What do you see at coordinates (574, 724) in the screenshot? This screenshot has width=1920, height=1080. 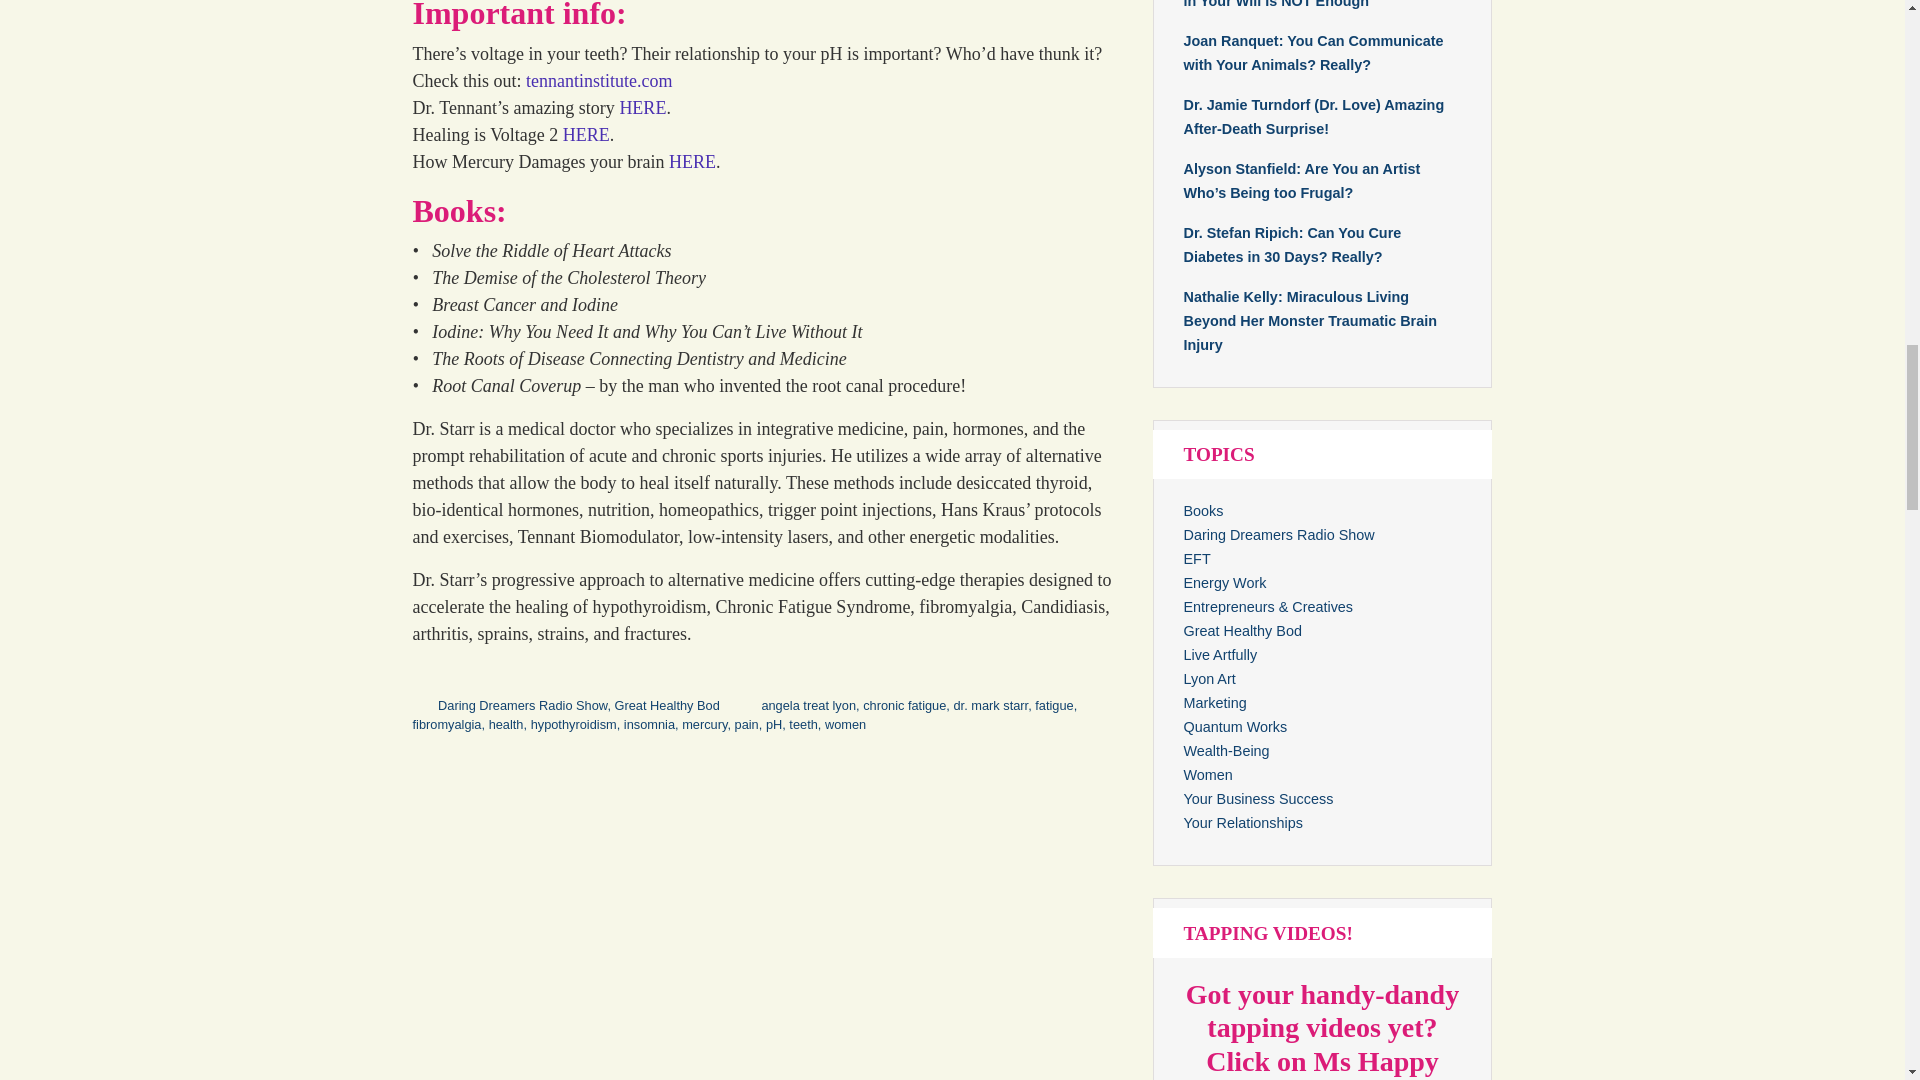 I see `hypothyroidism` at bounding box center [574, 724].